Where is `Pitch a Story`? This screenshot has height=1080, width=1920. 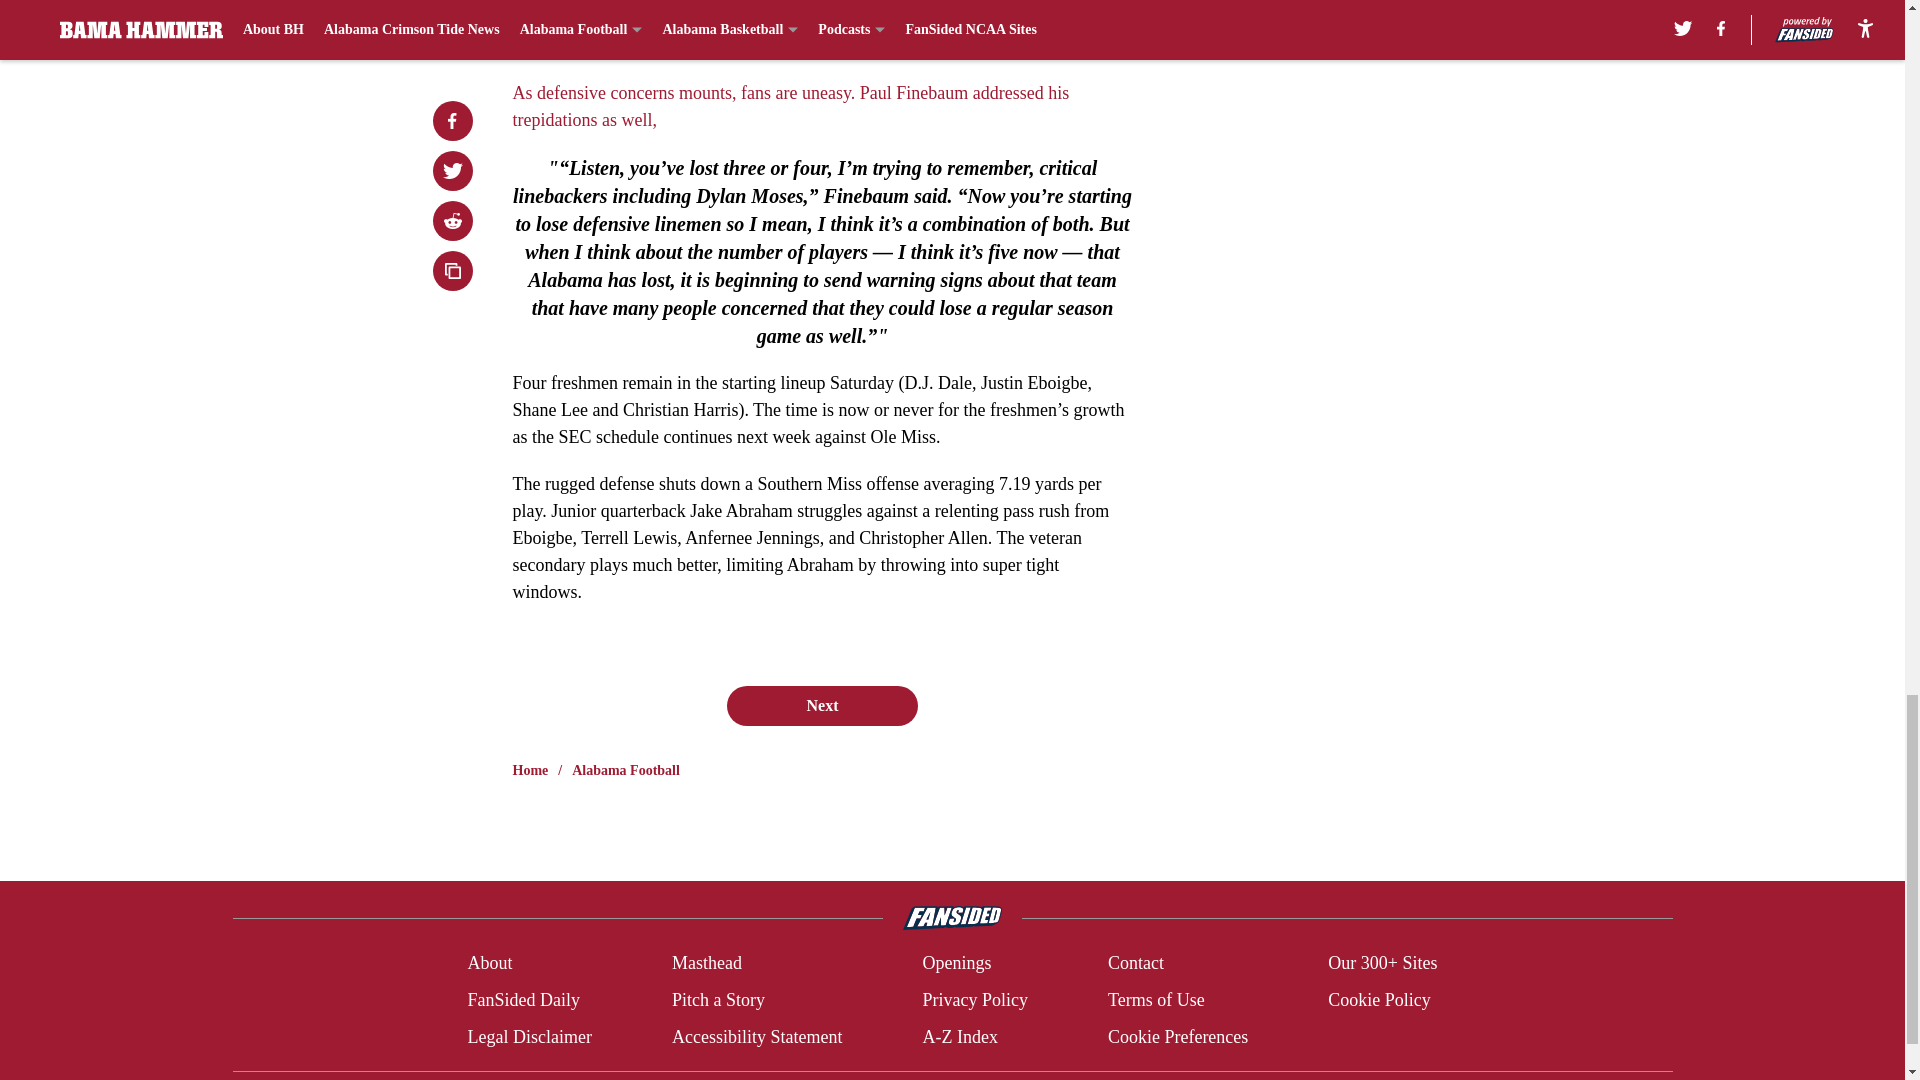
Pitch a Story is located at coordinates (718, 1000).